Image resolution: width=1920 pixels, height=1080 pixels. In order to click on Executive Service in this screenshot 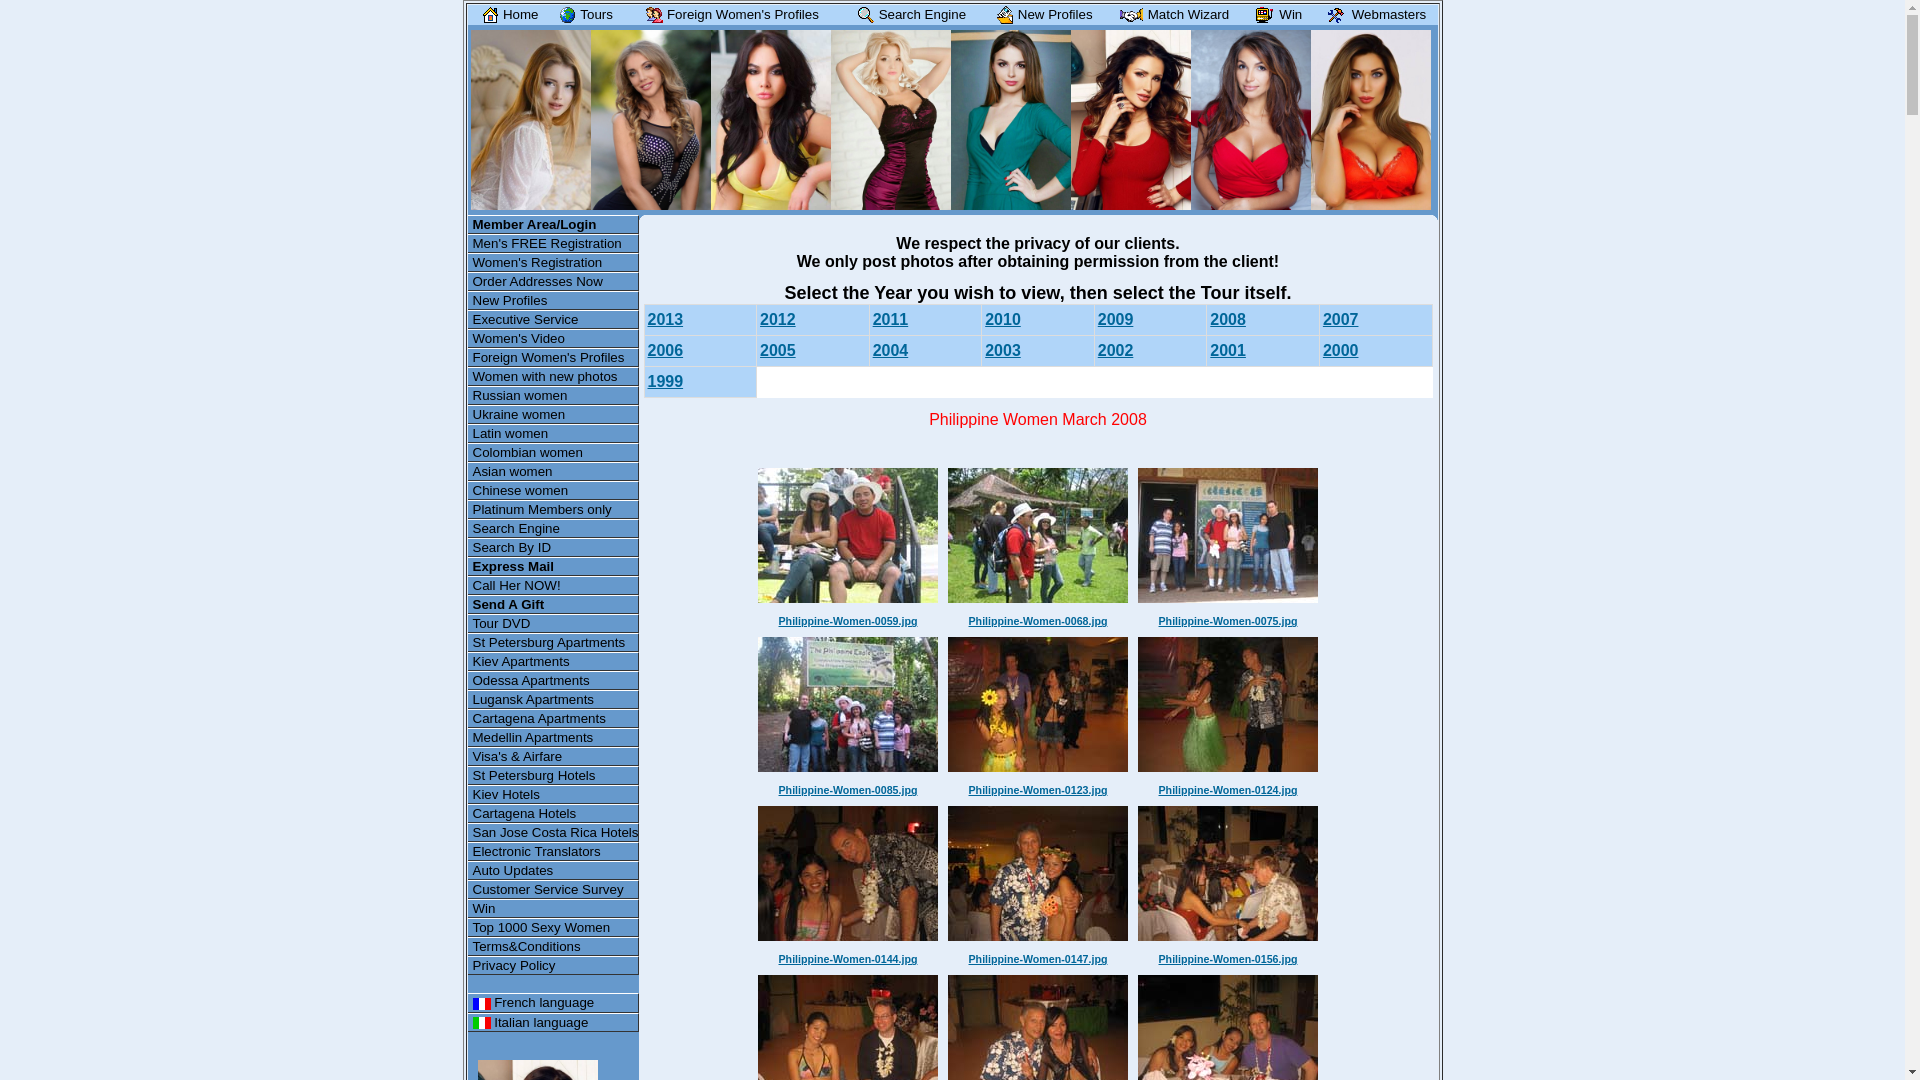, I will do `click(554, 320)`.